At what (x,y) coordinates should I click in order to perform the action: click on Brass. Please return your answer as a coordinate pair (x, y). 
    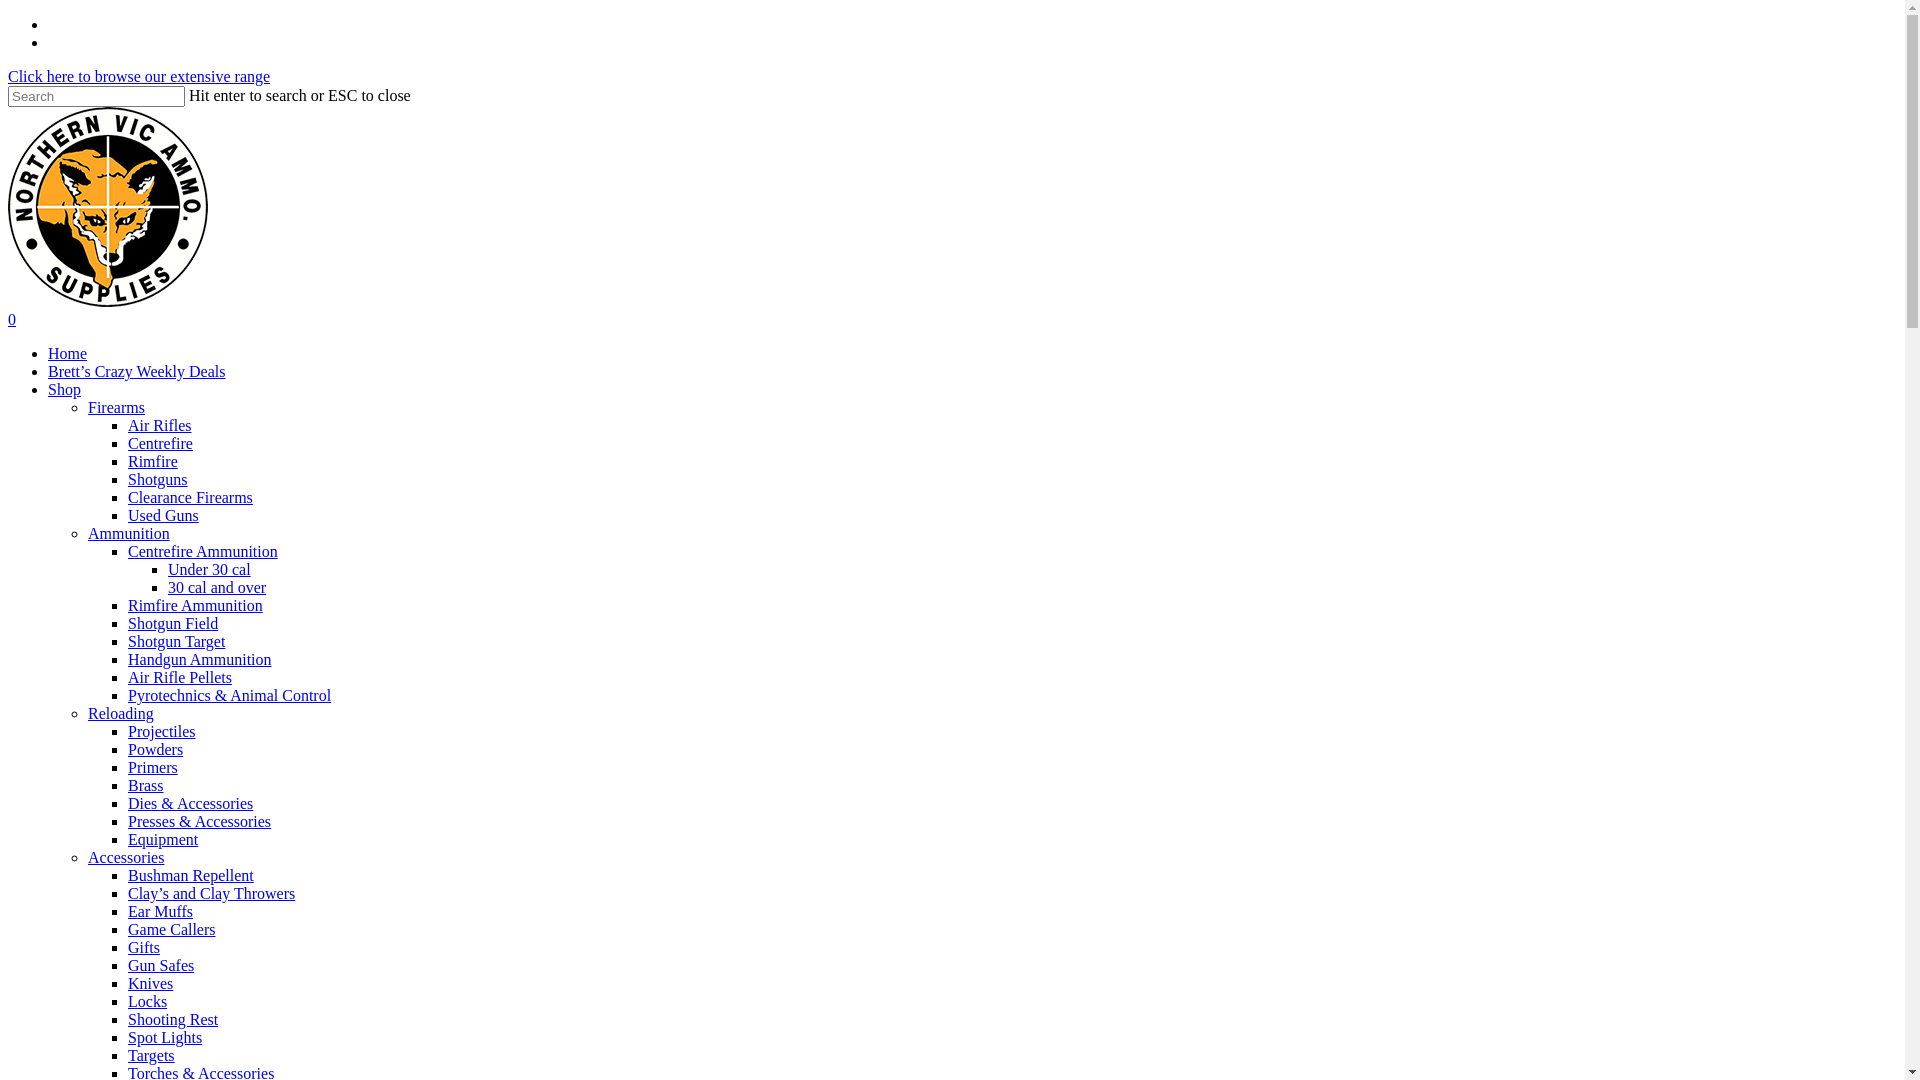
    Looking at the image, I should click on (146, 786).